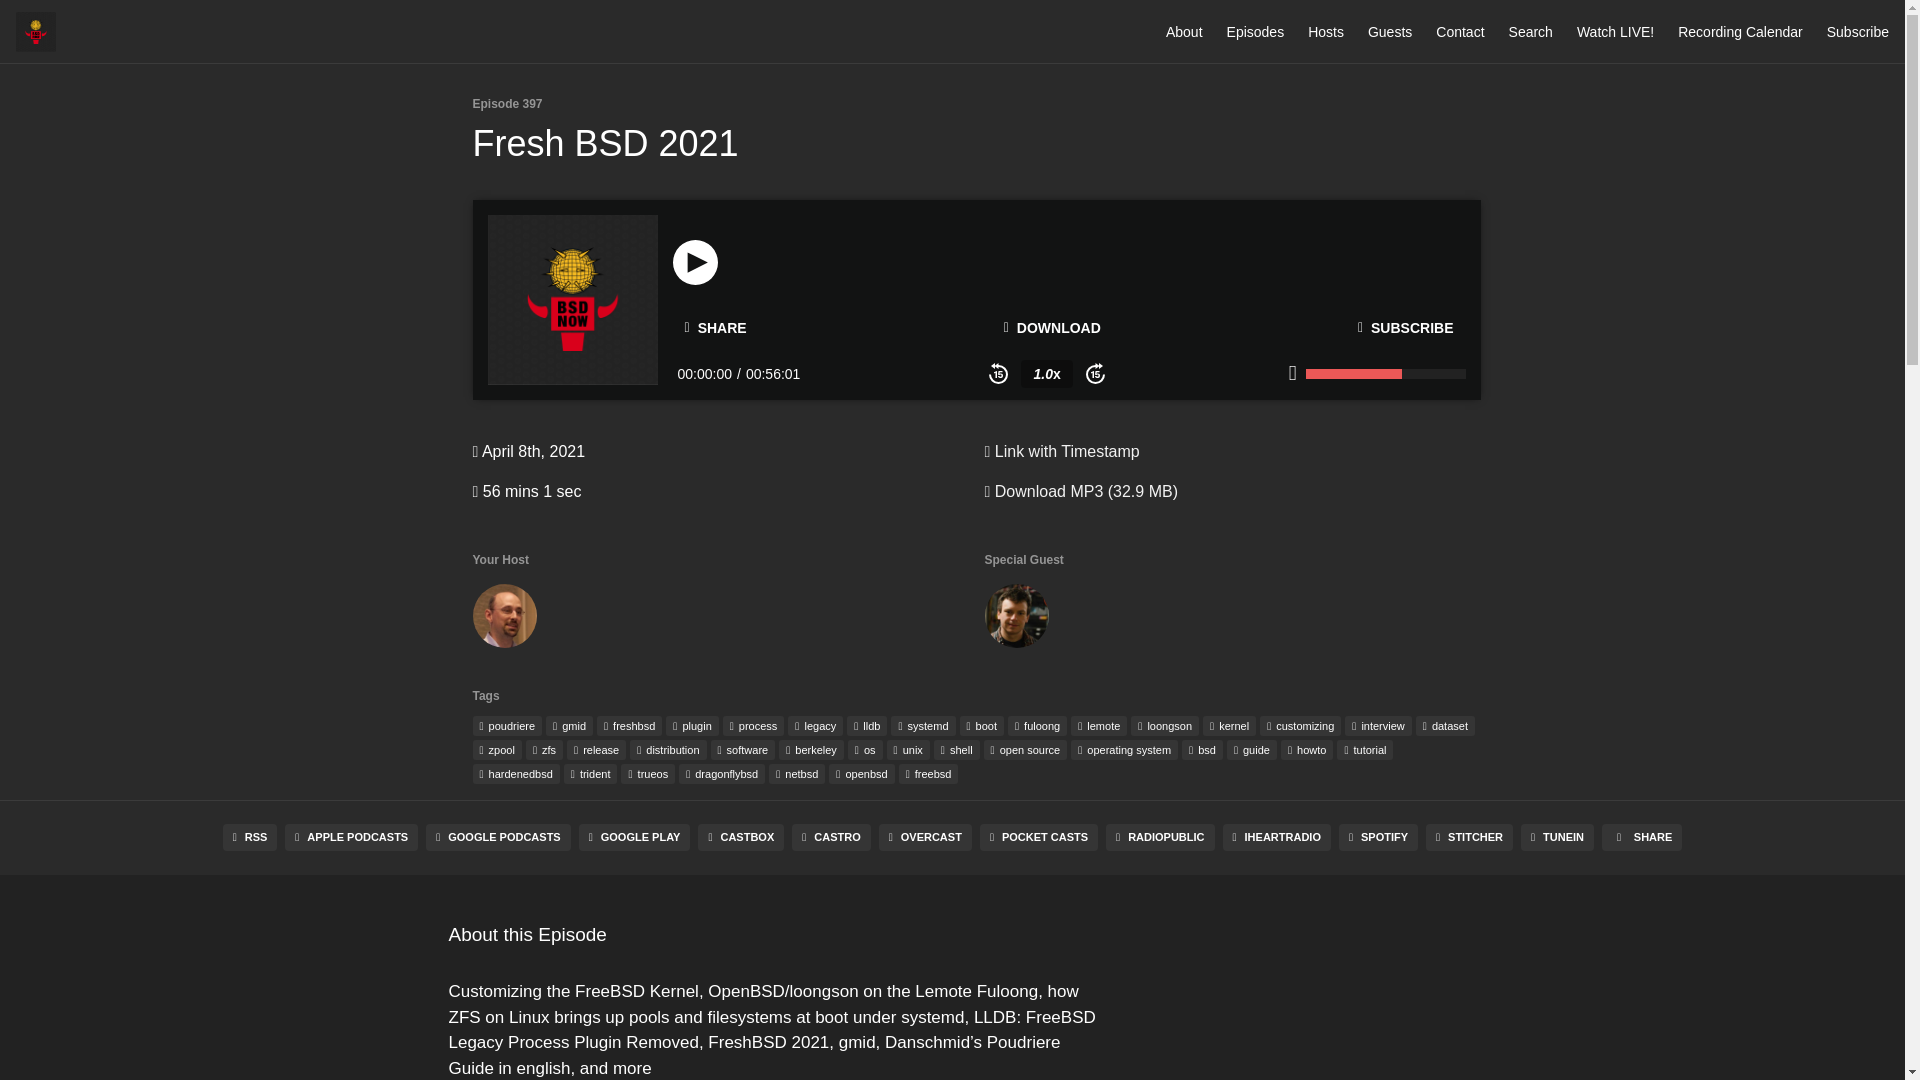  Describe the element at coordinates (1406, 327) in the screenshot. I see `SUBSCRIBE` at that location.